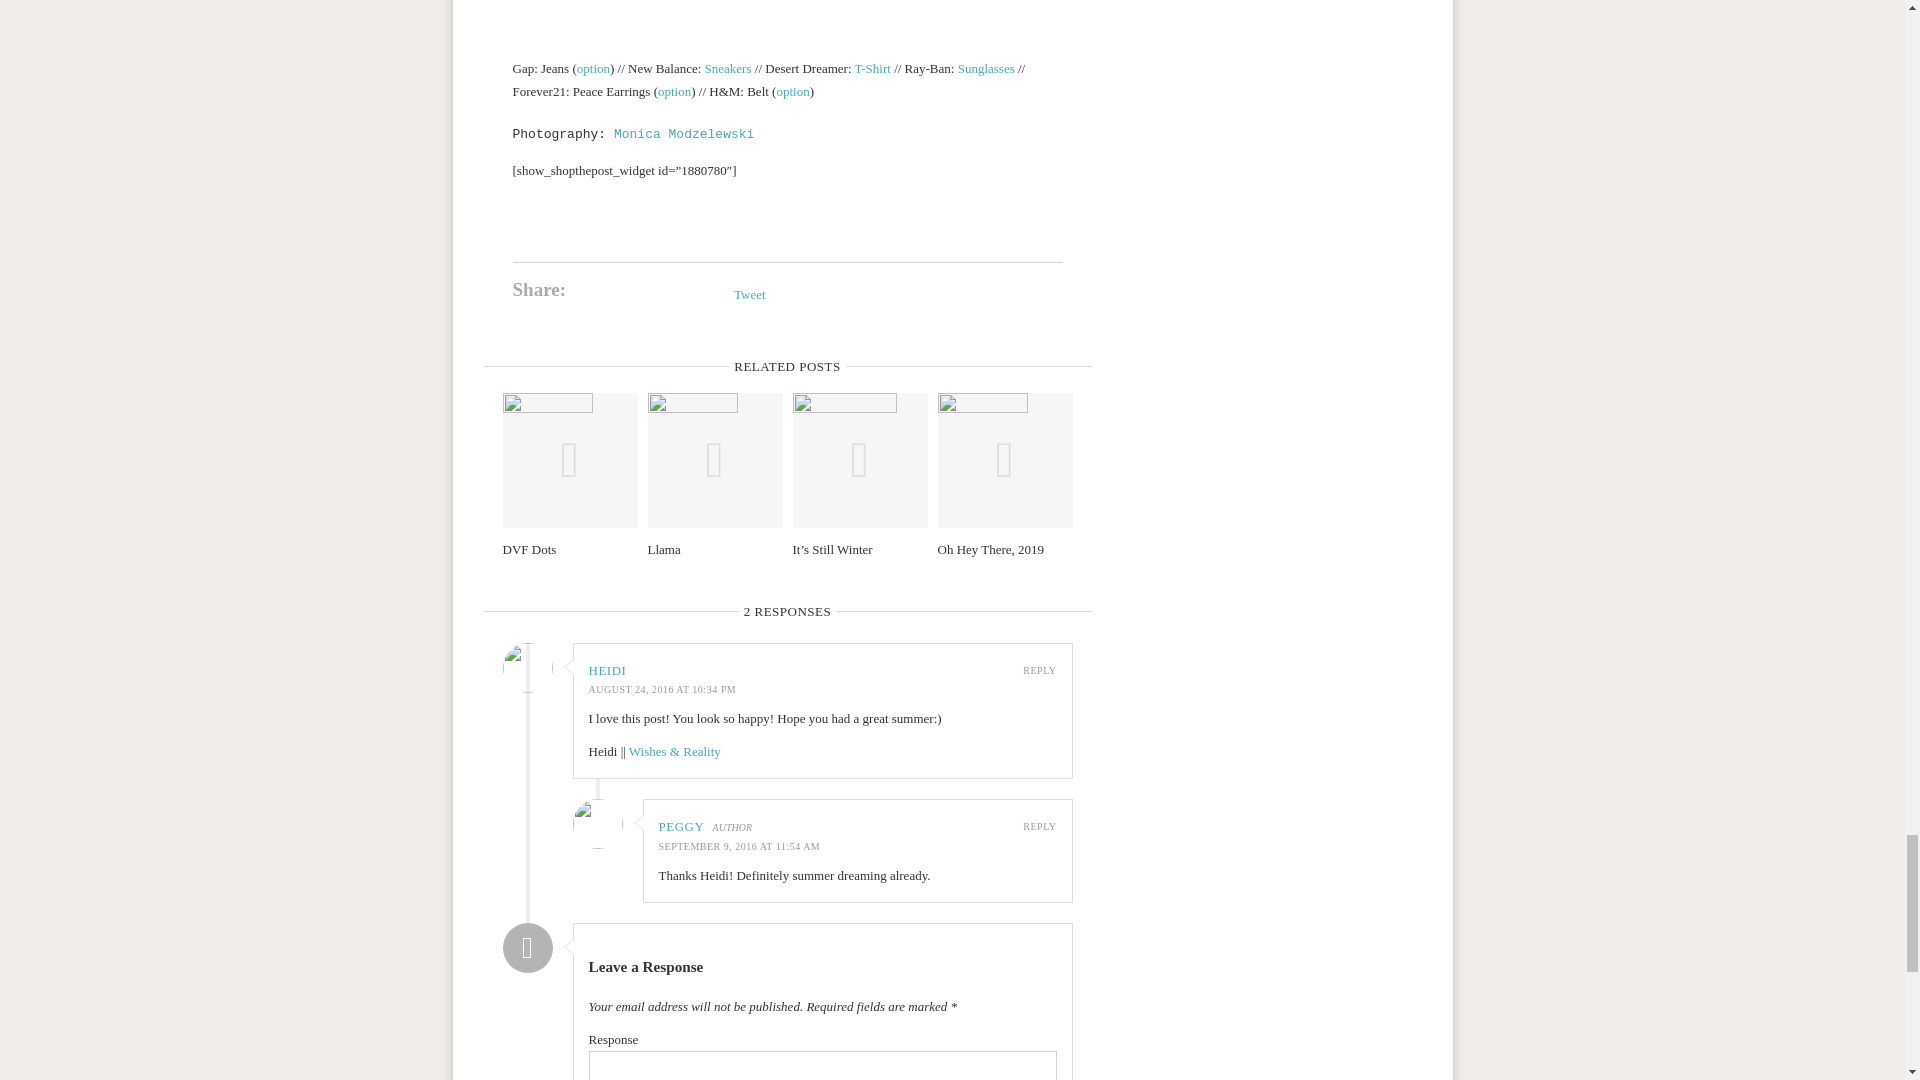 This screenshot has width=1920, height=1080. Describe the element at coordinates (684, 134) in the screenshot. I see `Monica Modzelewski` at that location.